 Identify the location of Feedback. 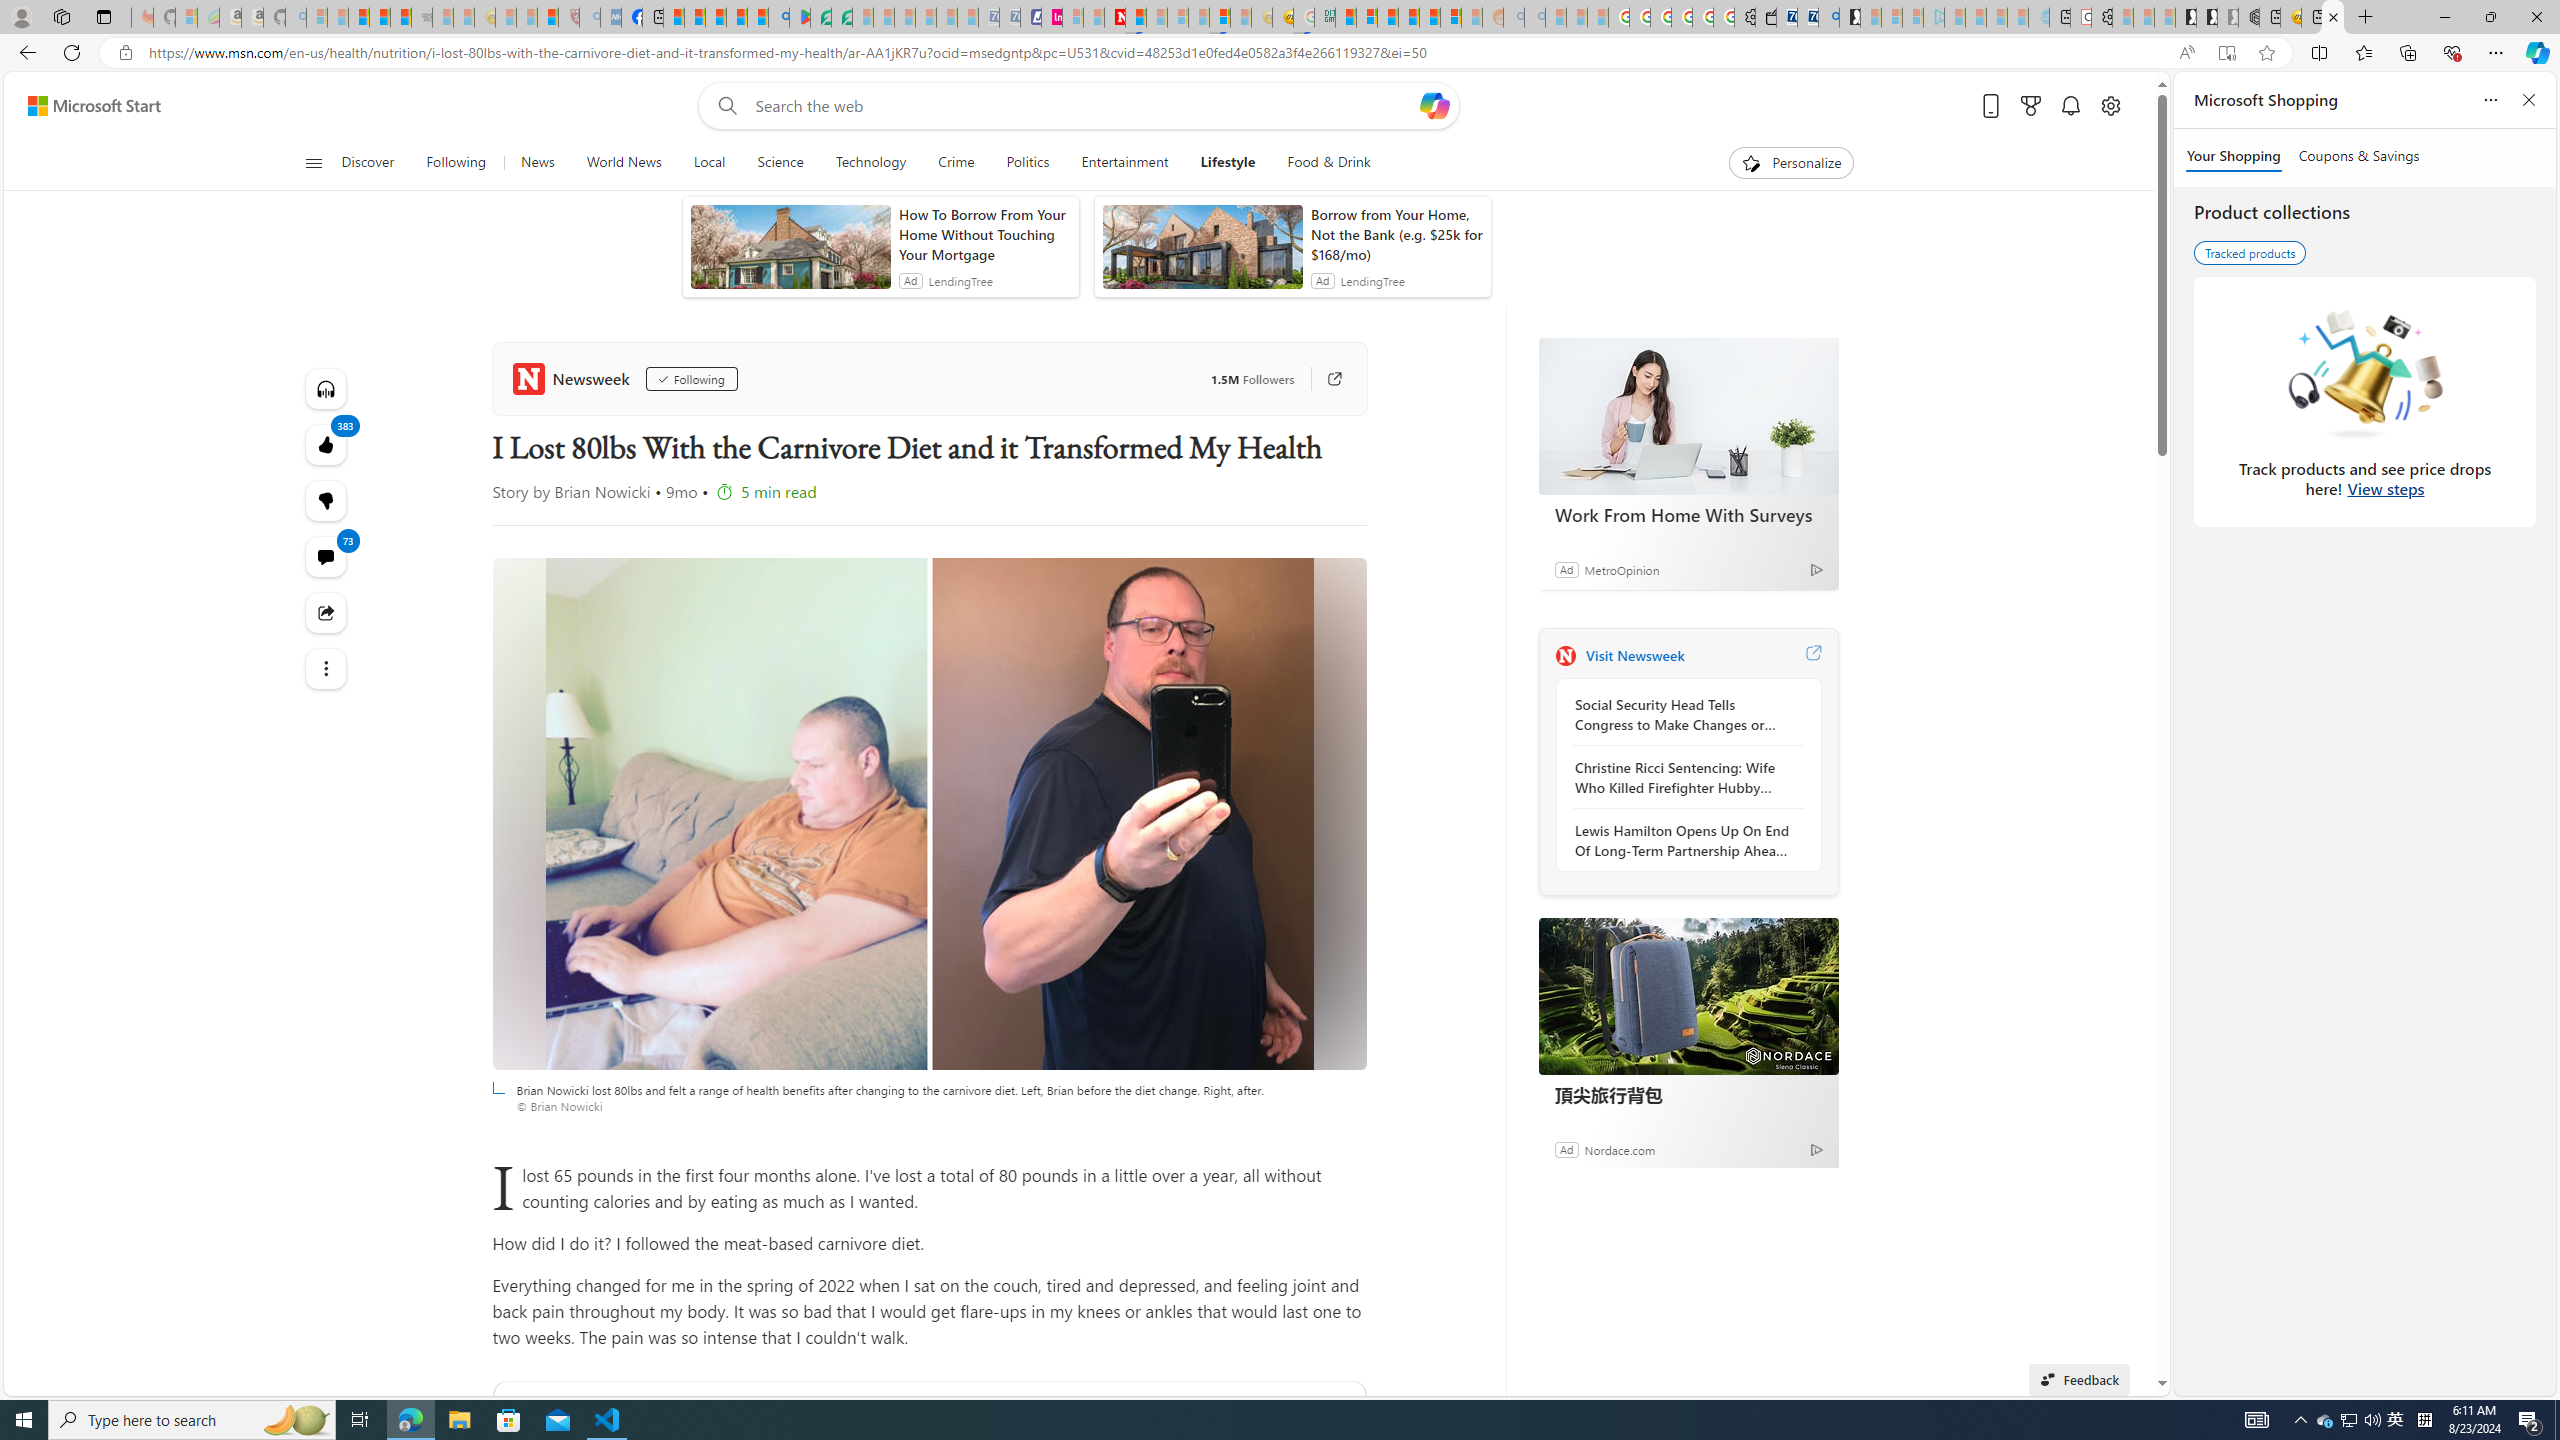
(2080, 1379).